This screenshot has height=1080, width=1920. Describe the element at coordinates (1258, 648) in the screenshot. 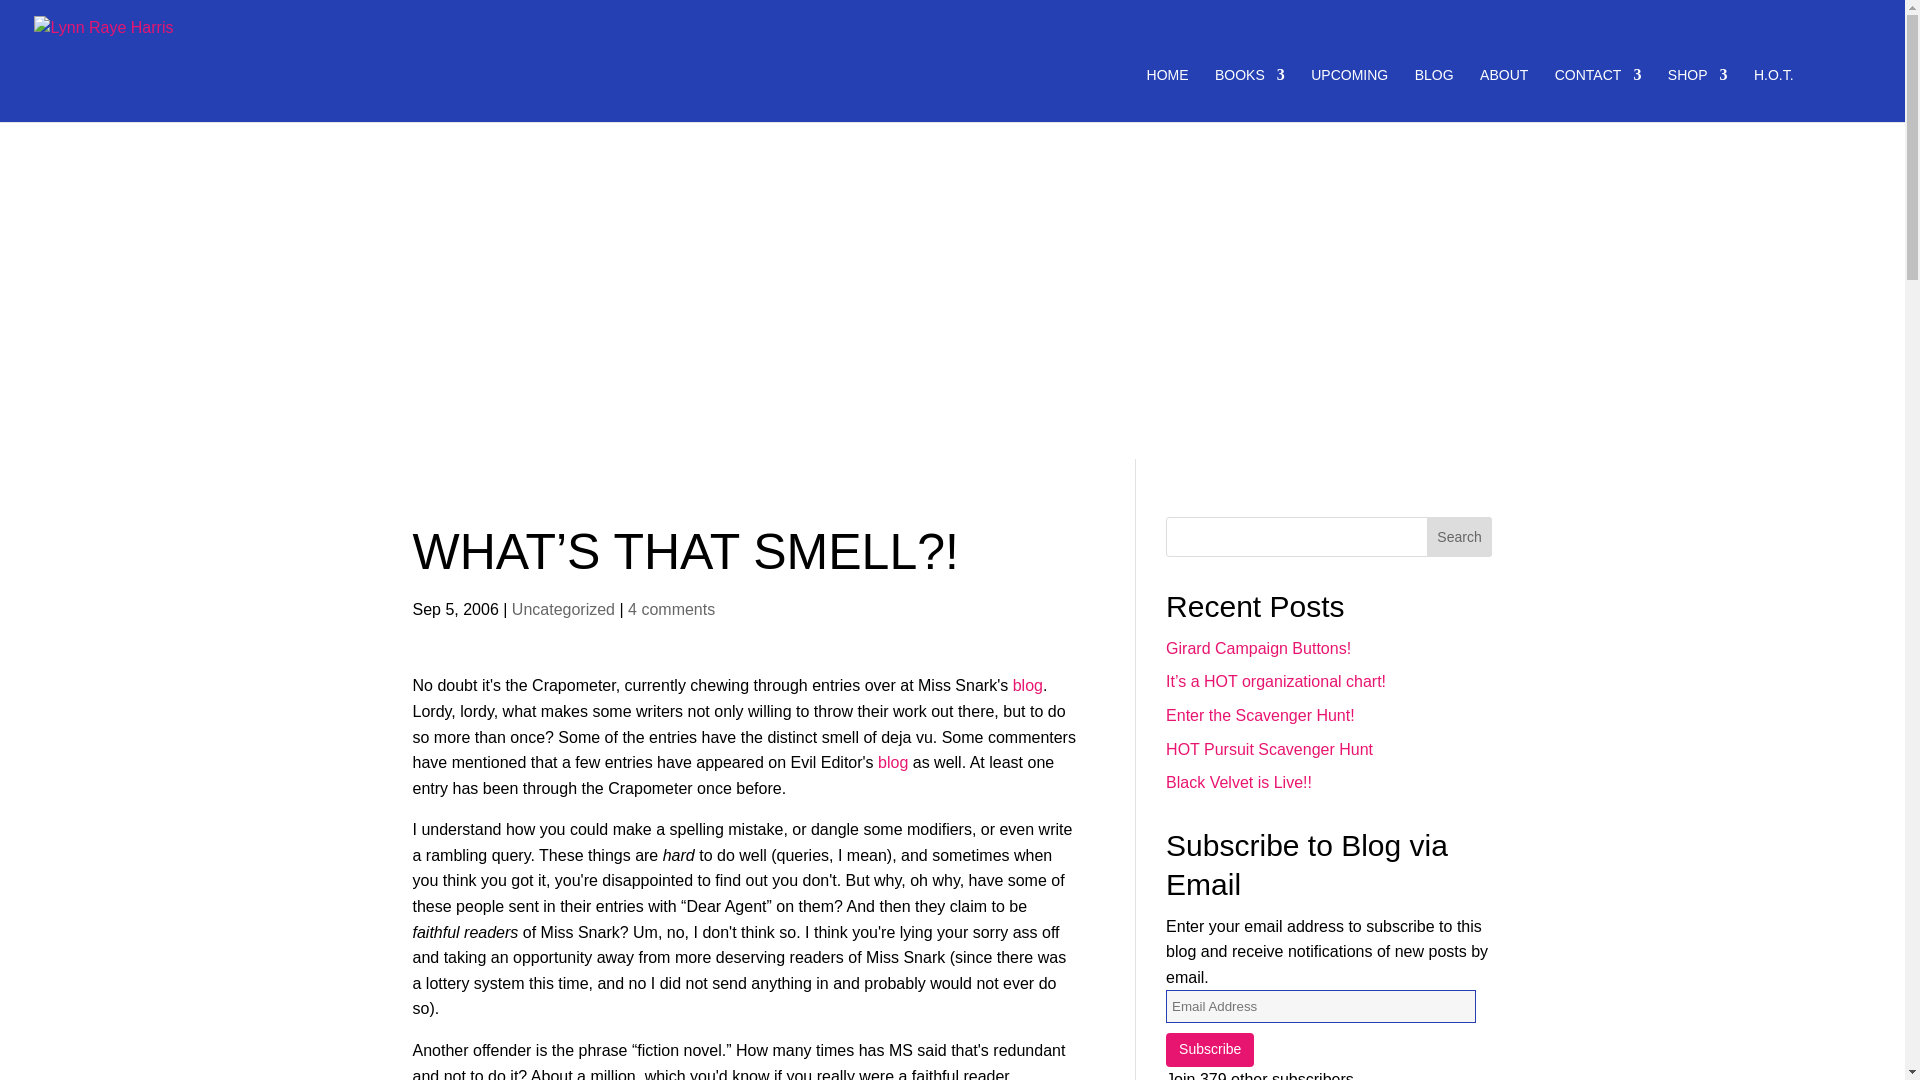

I see `Girard Campaign Buttons!` at that location.